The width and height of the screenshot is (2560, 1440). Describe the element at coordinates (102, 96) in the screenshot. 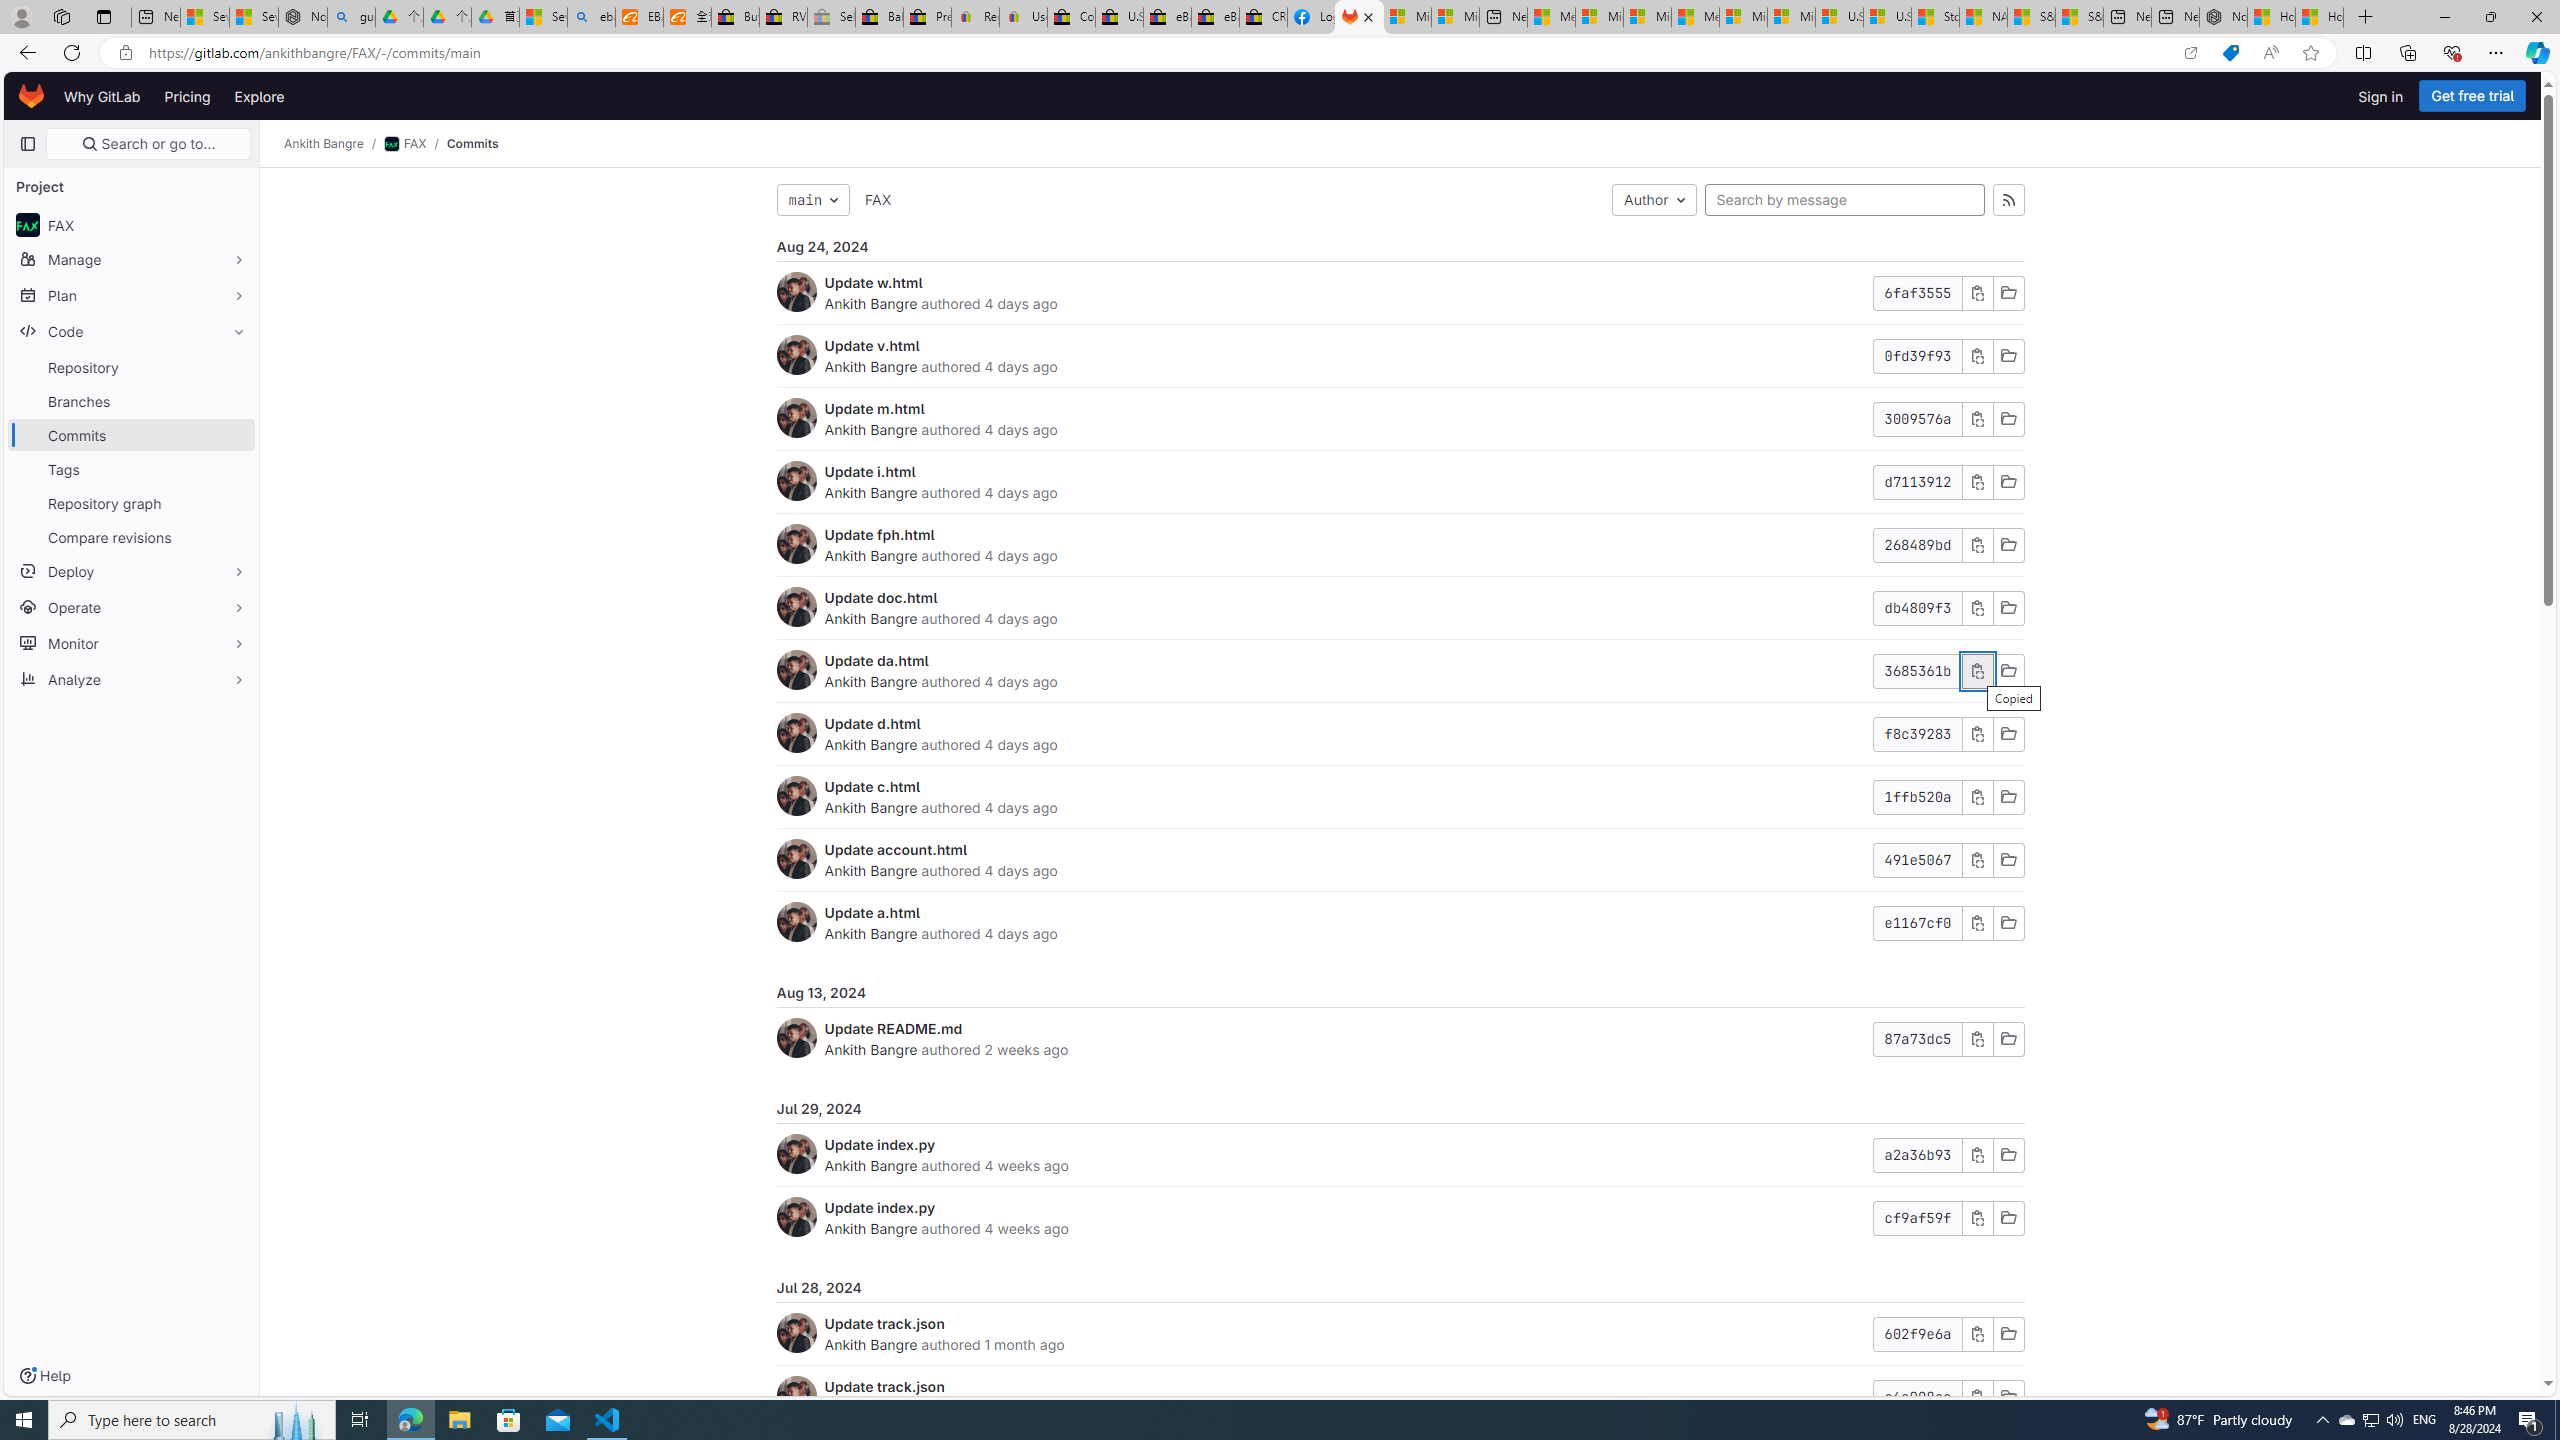

I see `Why GitLab` at that location.